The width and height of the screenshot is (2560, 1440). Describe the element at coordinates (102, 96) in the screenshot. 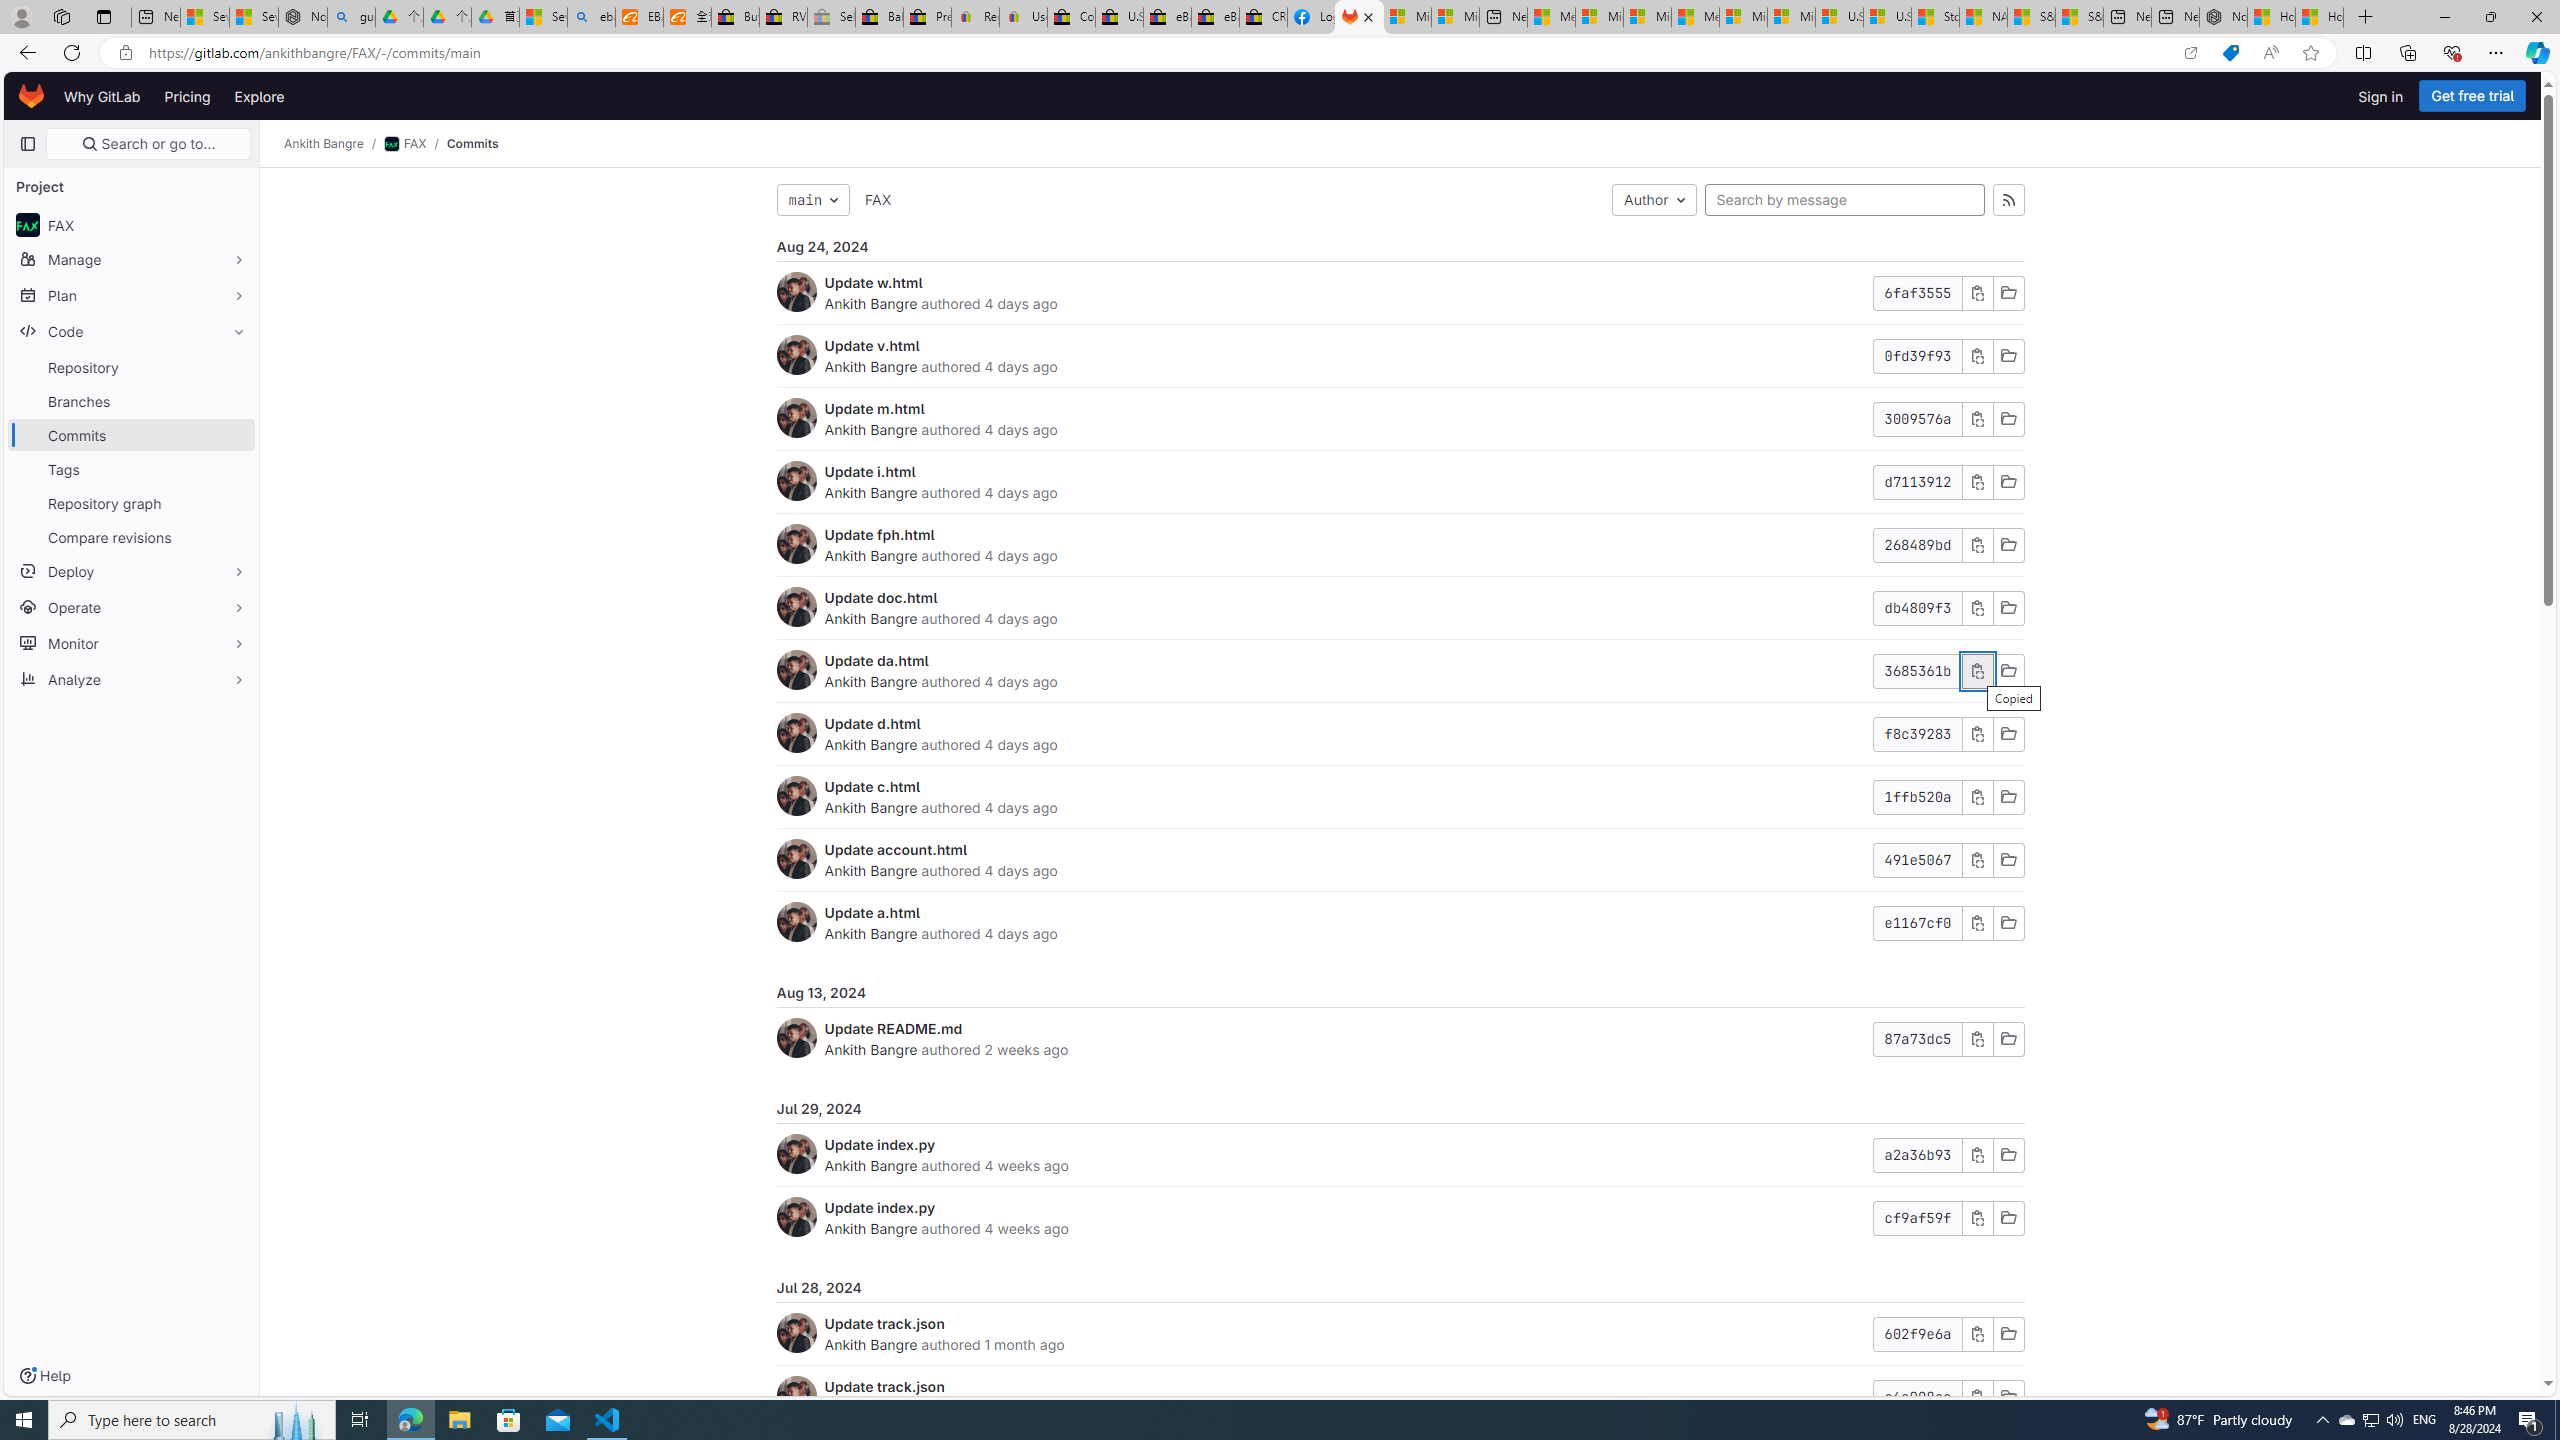

I see `Why GitLab` at that location.